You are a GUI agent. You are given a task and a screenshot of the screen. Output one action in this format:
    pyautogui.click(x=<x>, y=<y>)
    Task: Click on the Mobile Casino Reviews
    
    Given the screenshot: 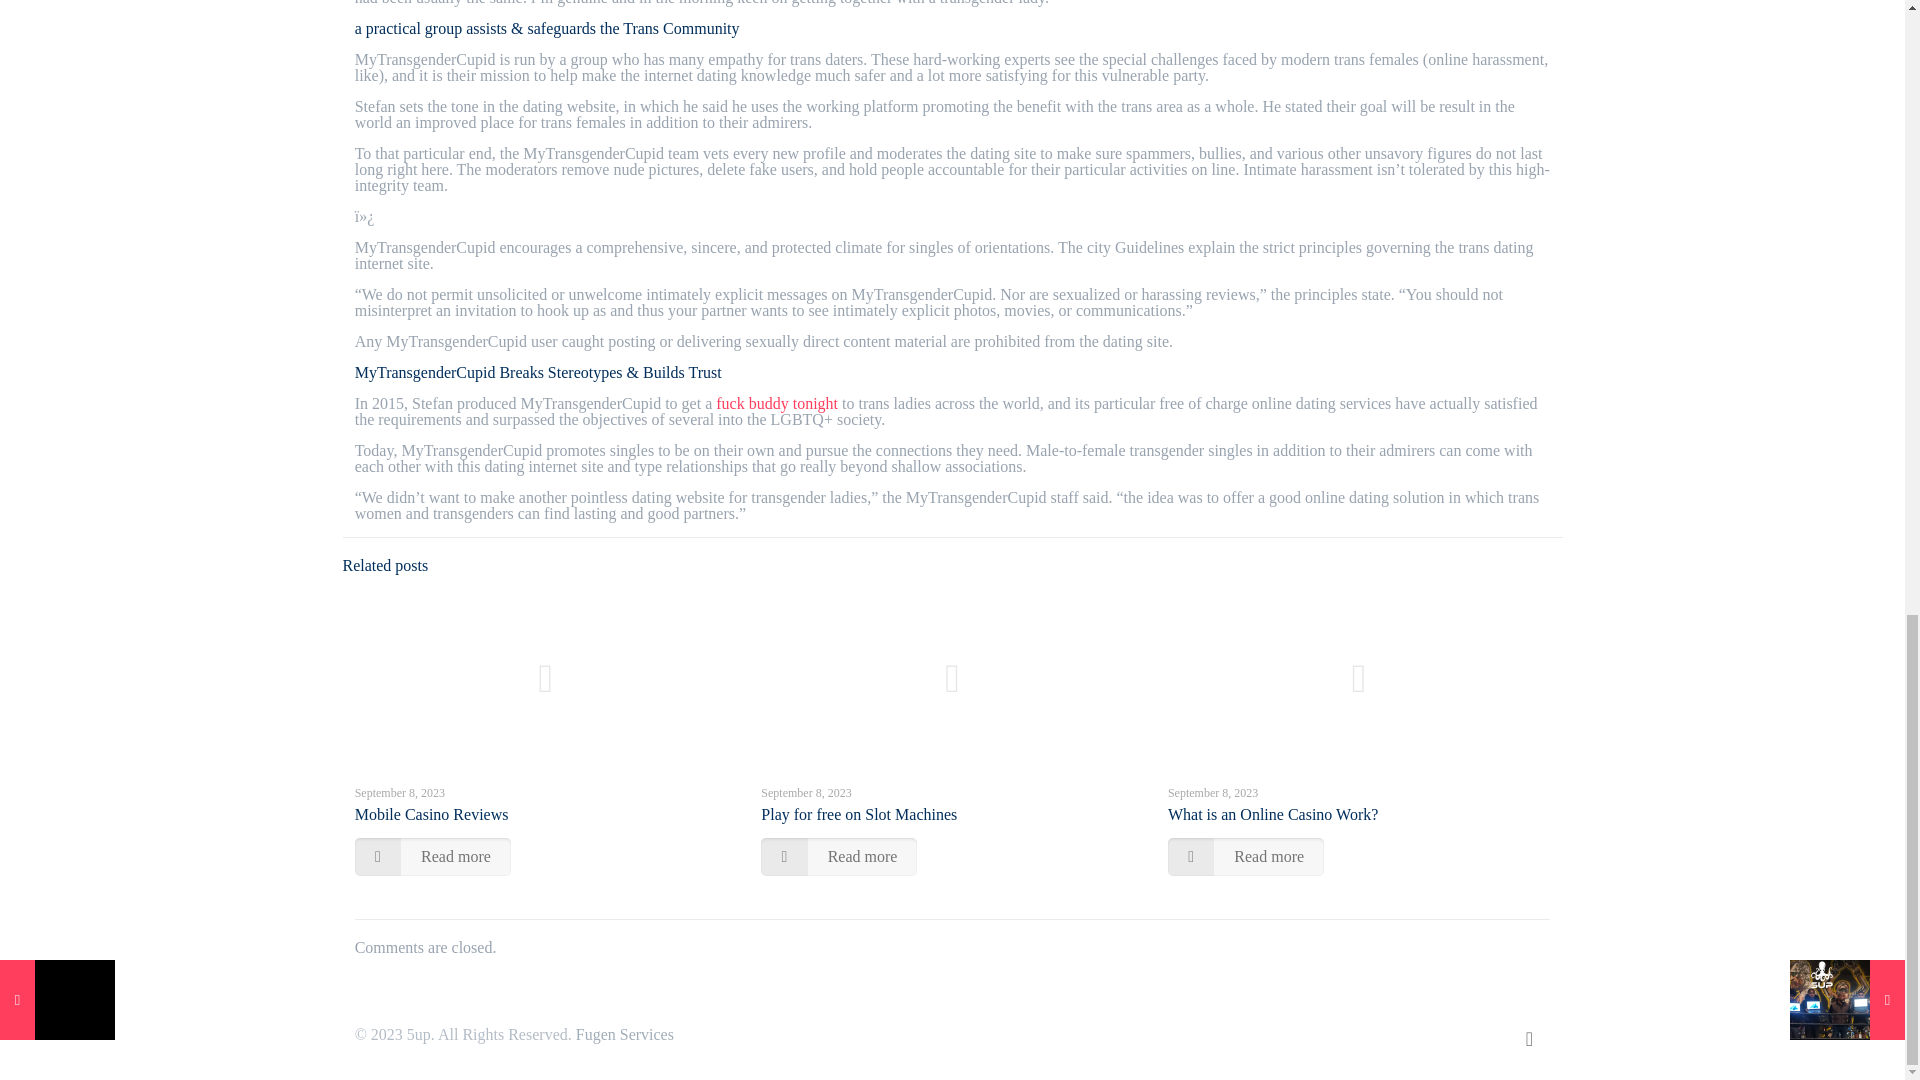 What is the action you would take?
    pyautogui.click(x=432, y=814)
    